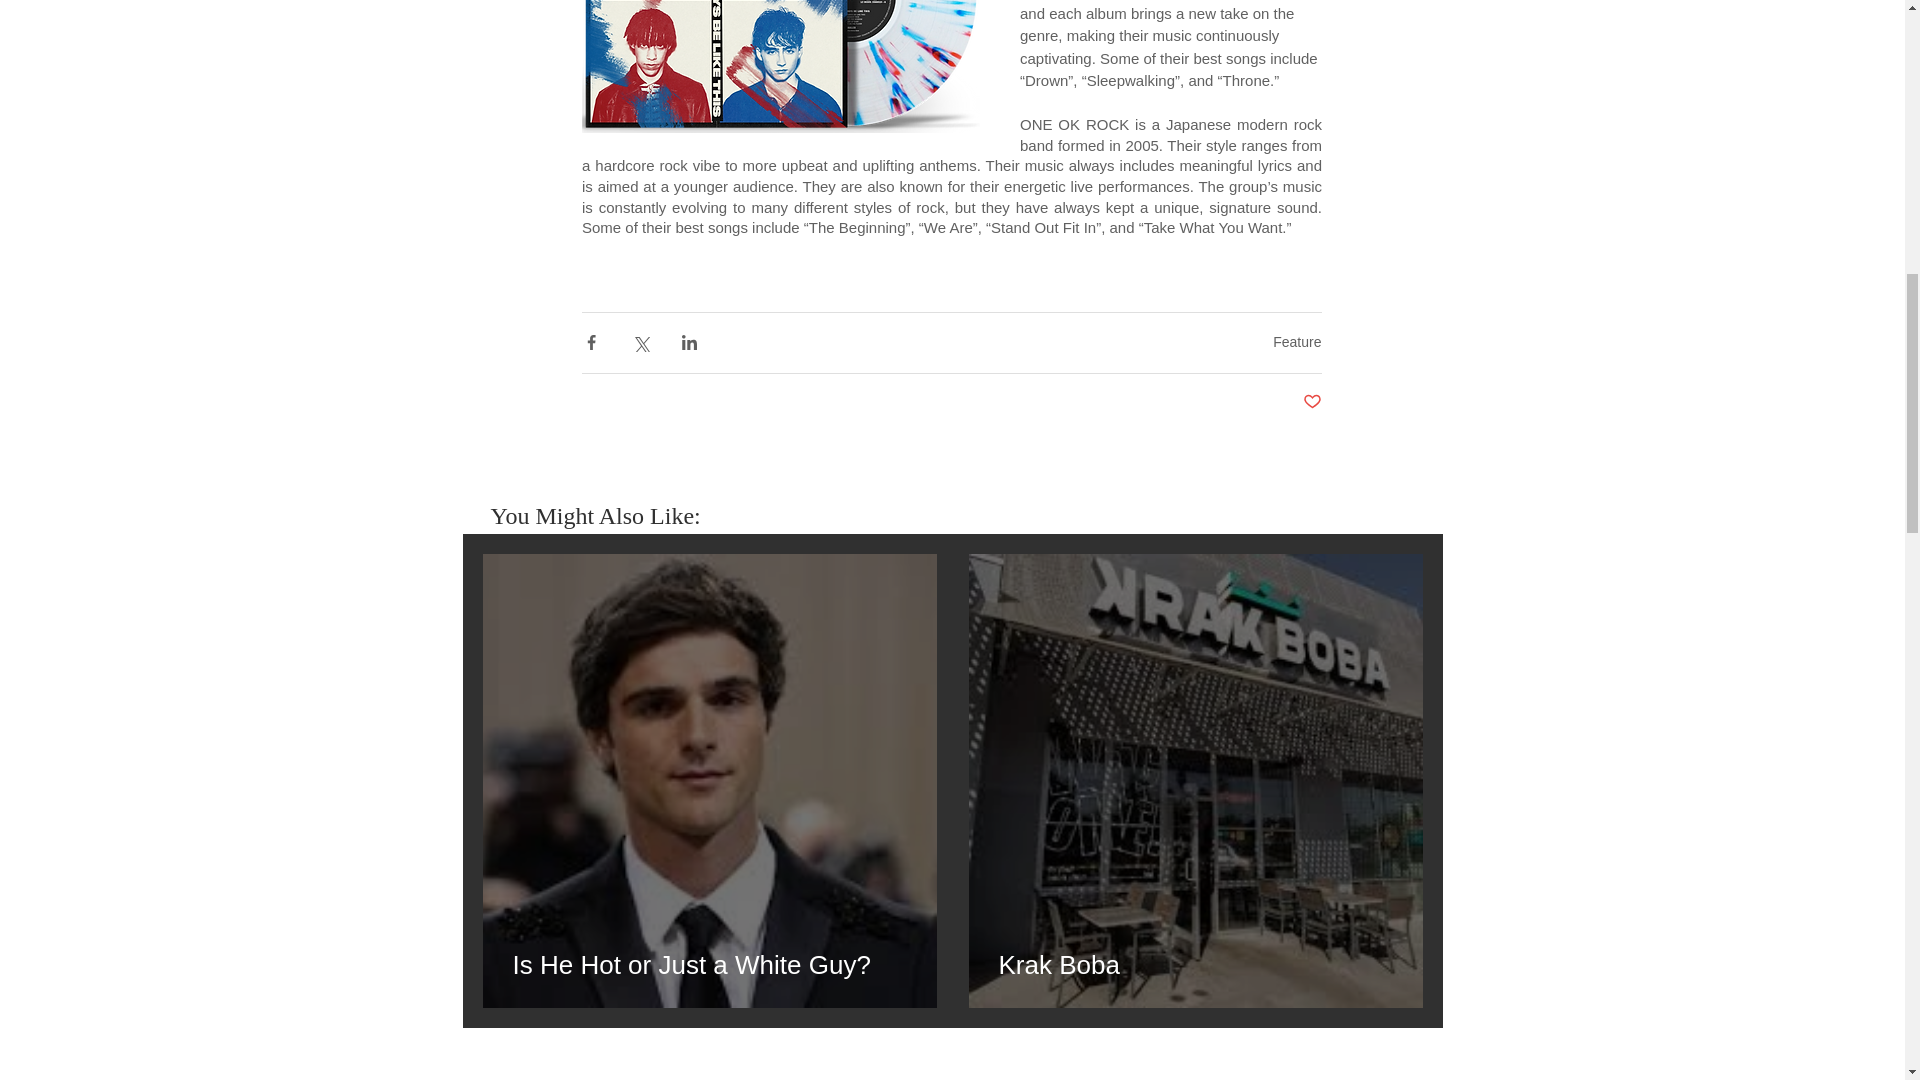 The height and width of the screenshot is (1080, 1920). Describe the element at coordinates (1195, 964) in the screenshot. I see `Krak Boba` at that location.